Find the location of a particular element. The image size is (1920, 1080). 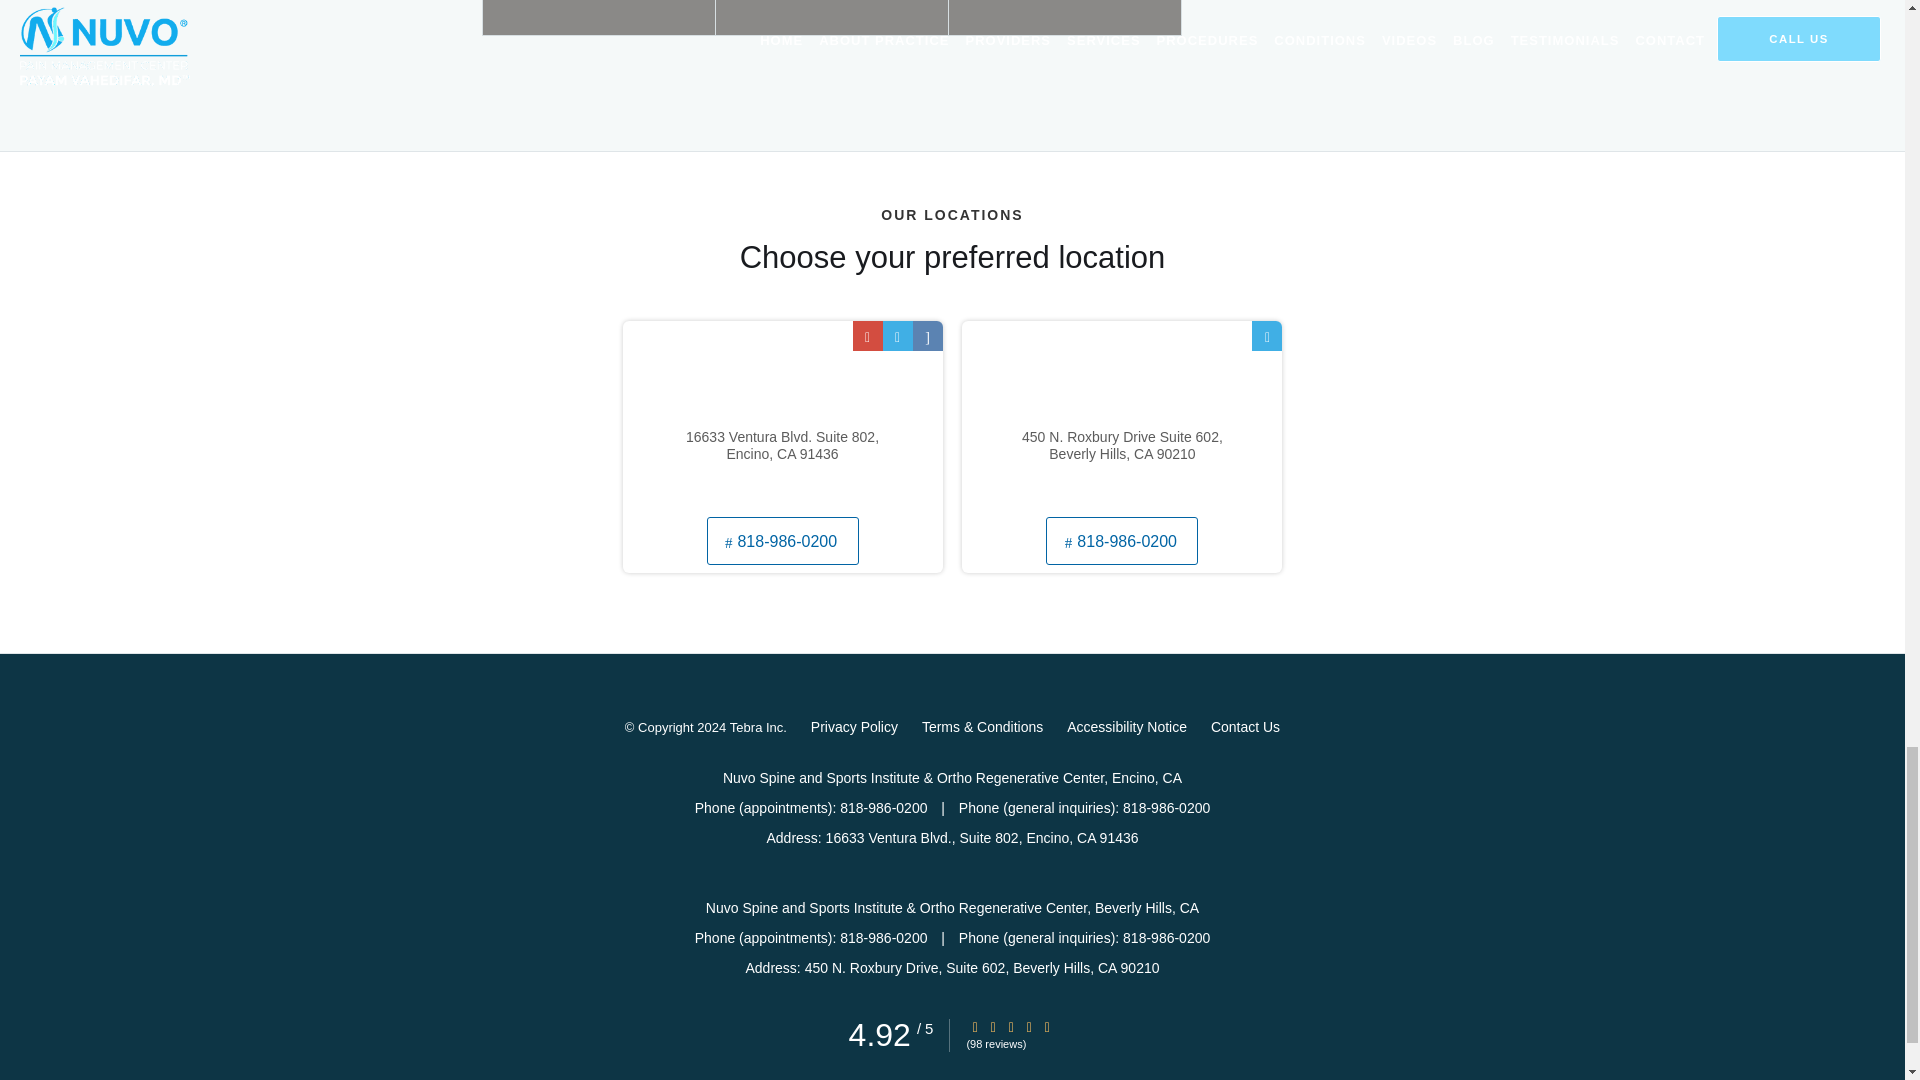

Star Rating is located at coordinates (1047, 1026).